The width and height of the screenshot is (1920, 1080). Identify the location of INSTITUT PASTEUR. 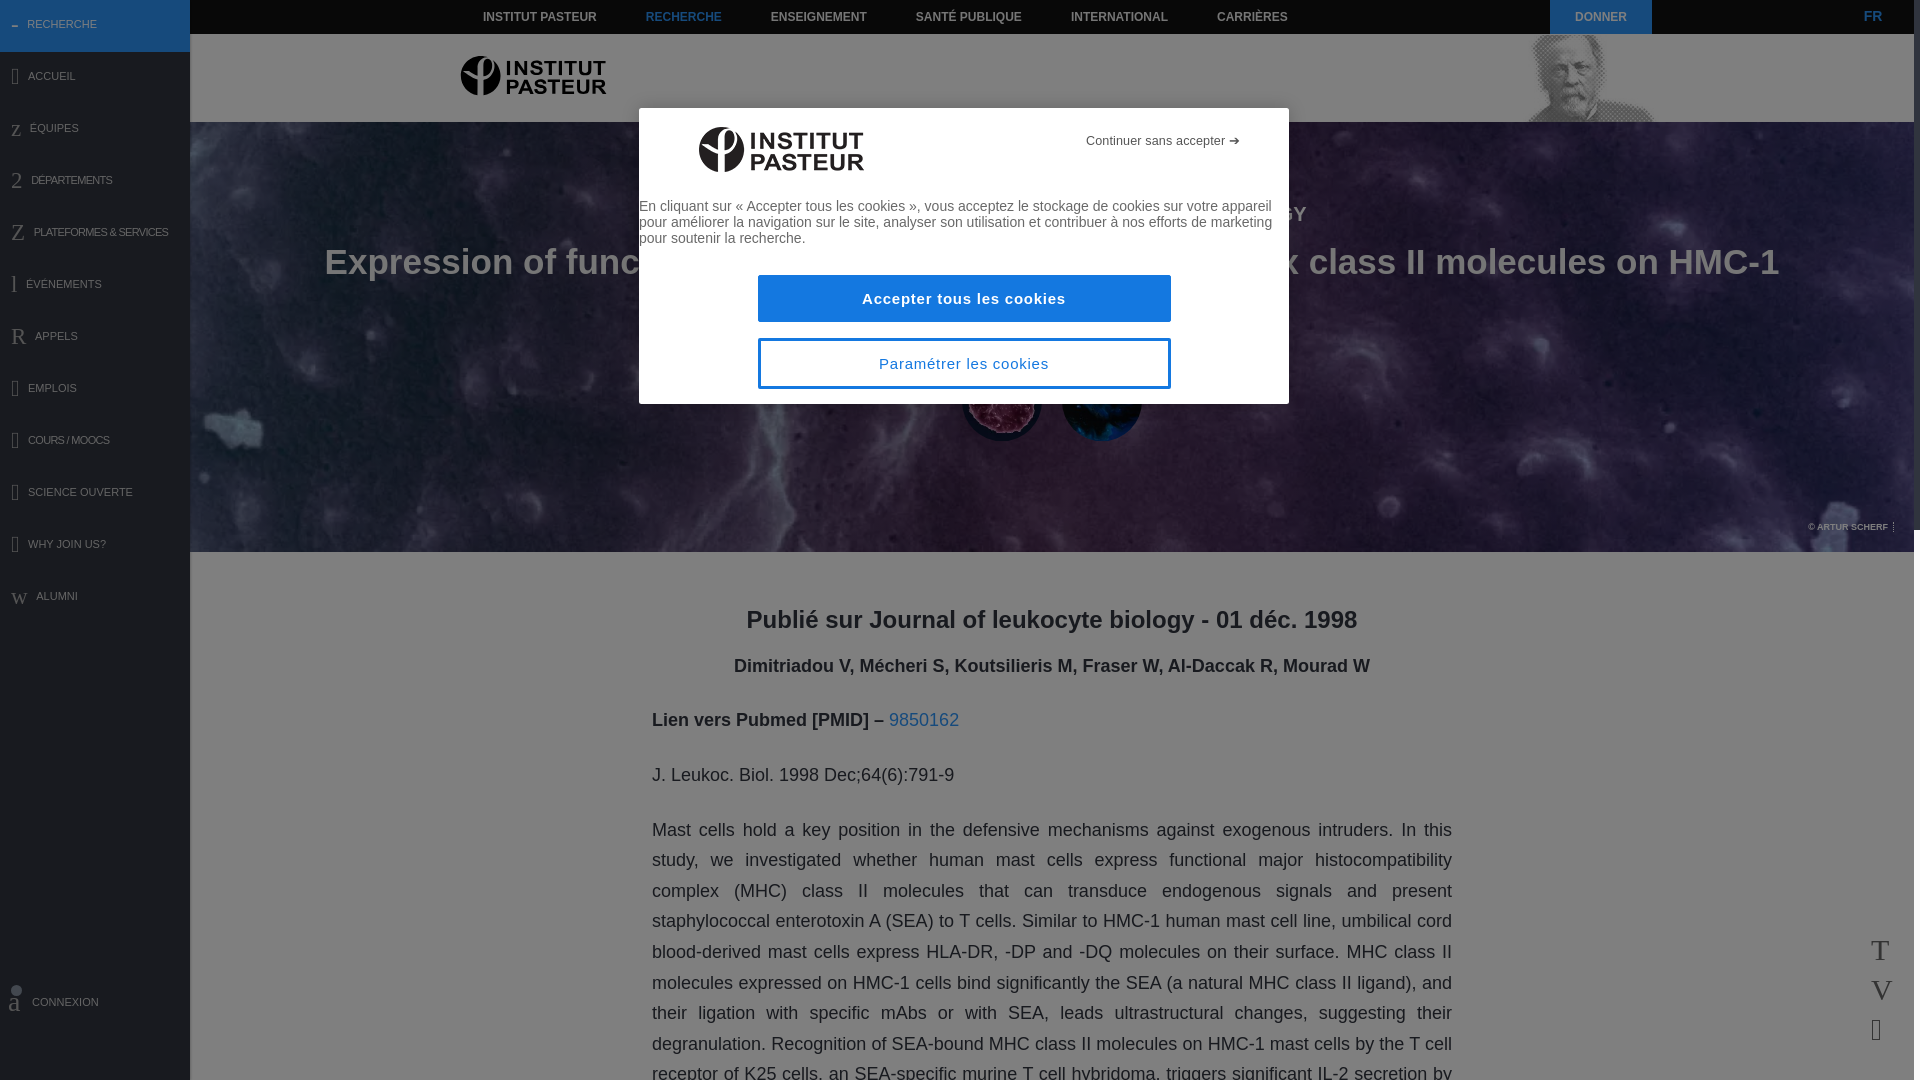
(540, 16).